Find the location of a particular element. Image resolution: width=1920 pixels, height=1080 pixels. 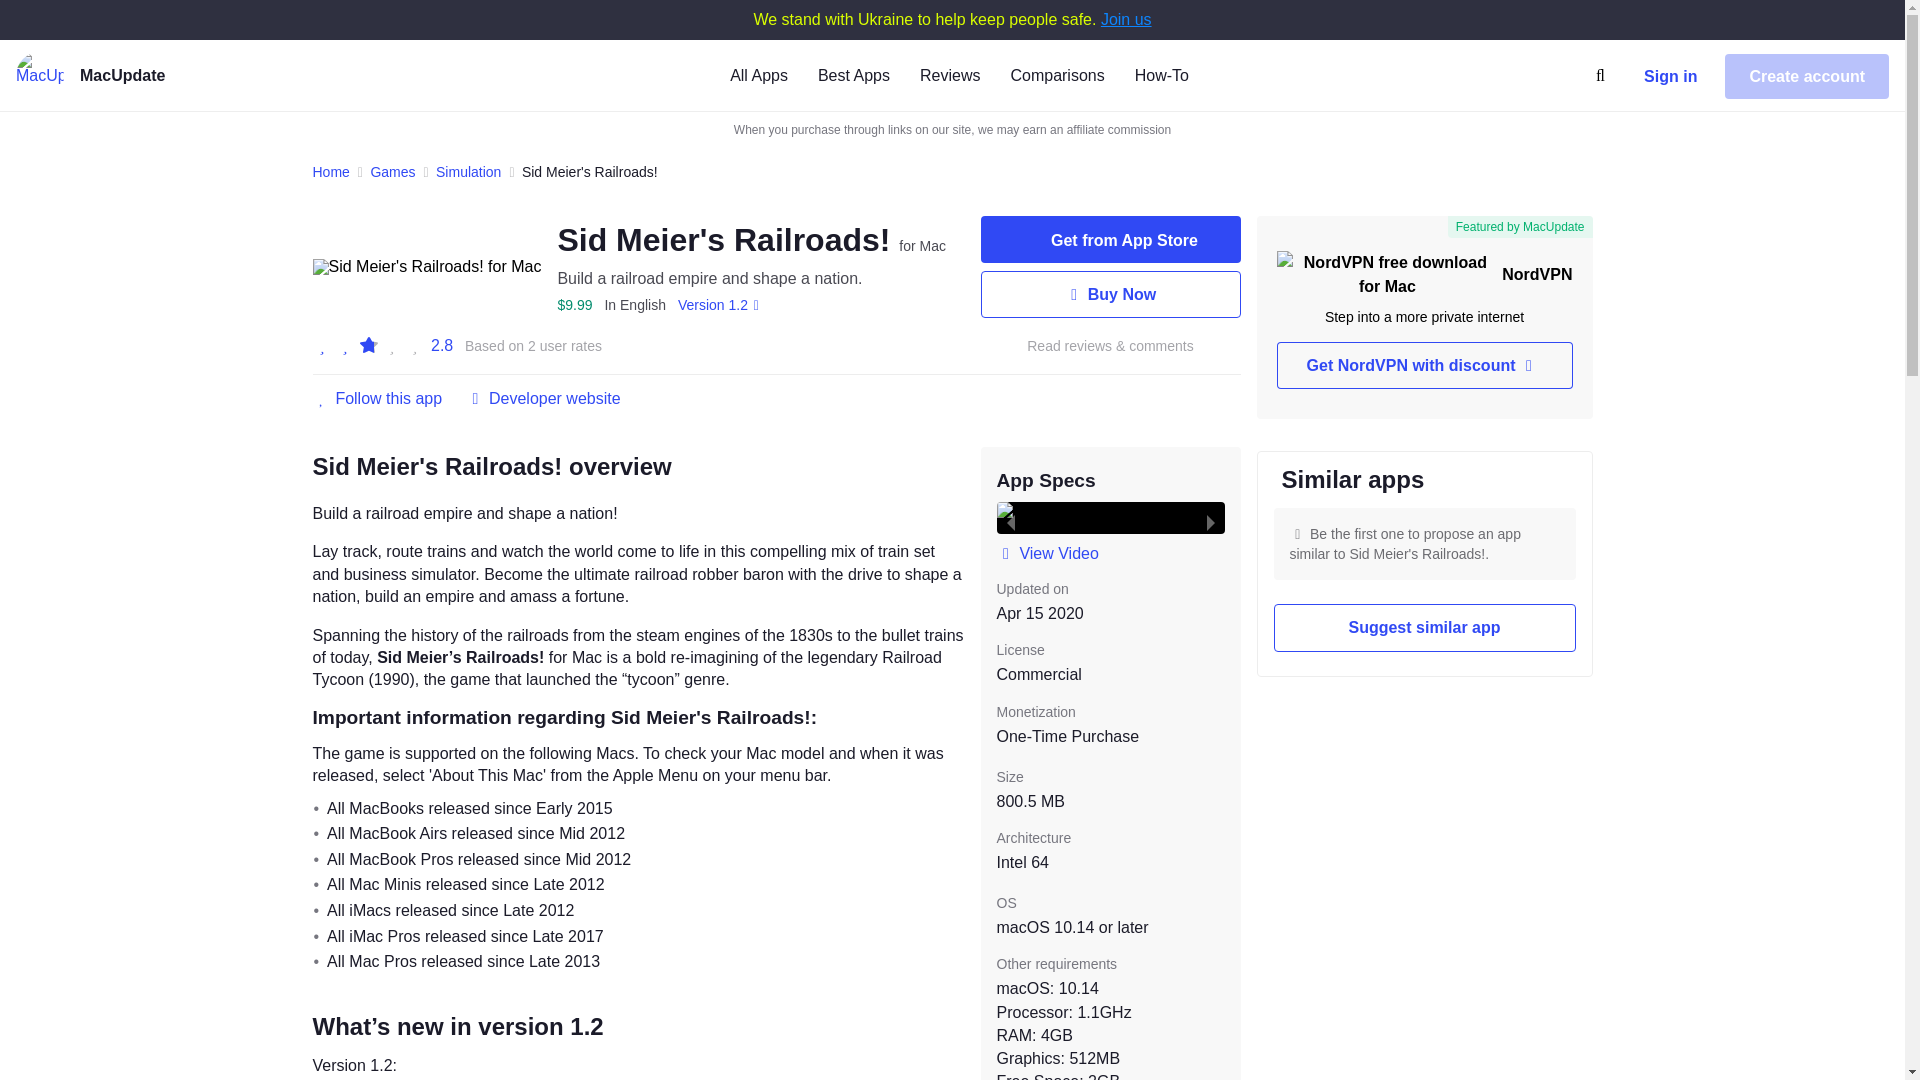

All Apps is located at coordinates (758, 74).